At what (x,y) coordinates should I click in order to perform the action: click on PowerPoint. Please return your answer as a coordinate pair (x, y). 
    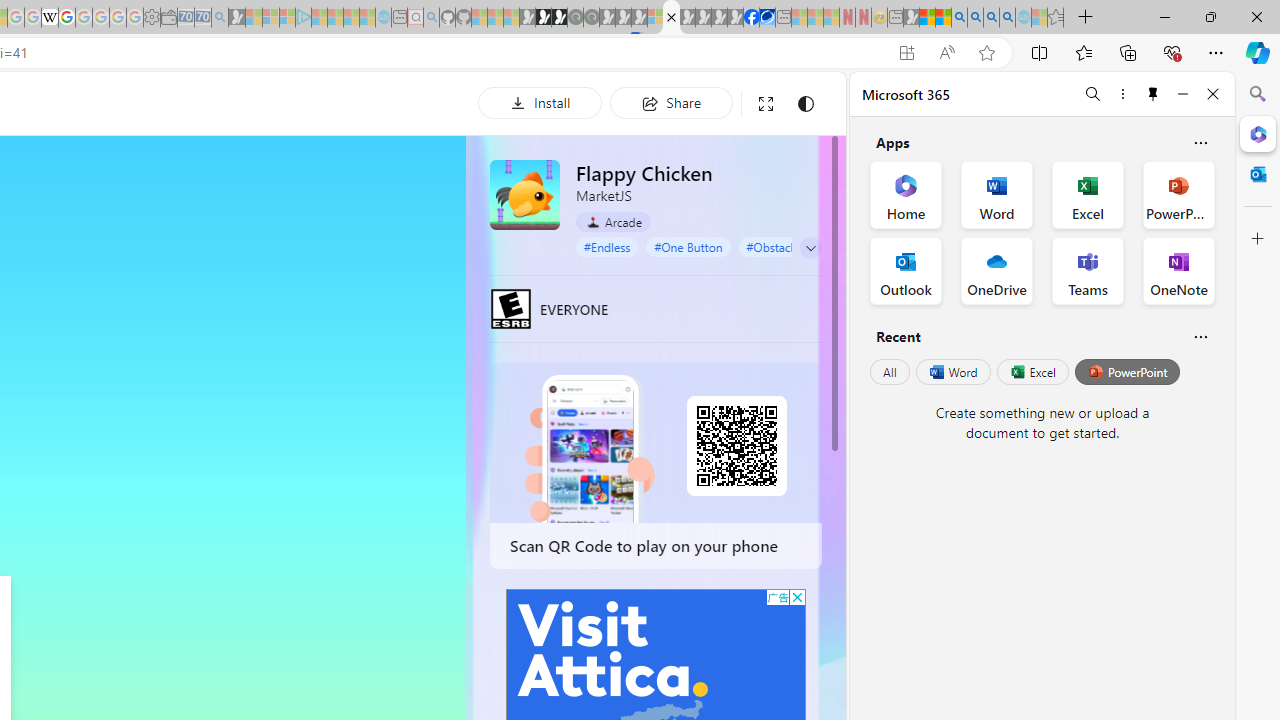
    Looking at the image, I should click on (1127, 372).